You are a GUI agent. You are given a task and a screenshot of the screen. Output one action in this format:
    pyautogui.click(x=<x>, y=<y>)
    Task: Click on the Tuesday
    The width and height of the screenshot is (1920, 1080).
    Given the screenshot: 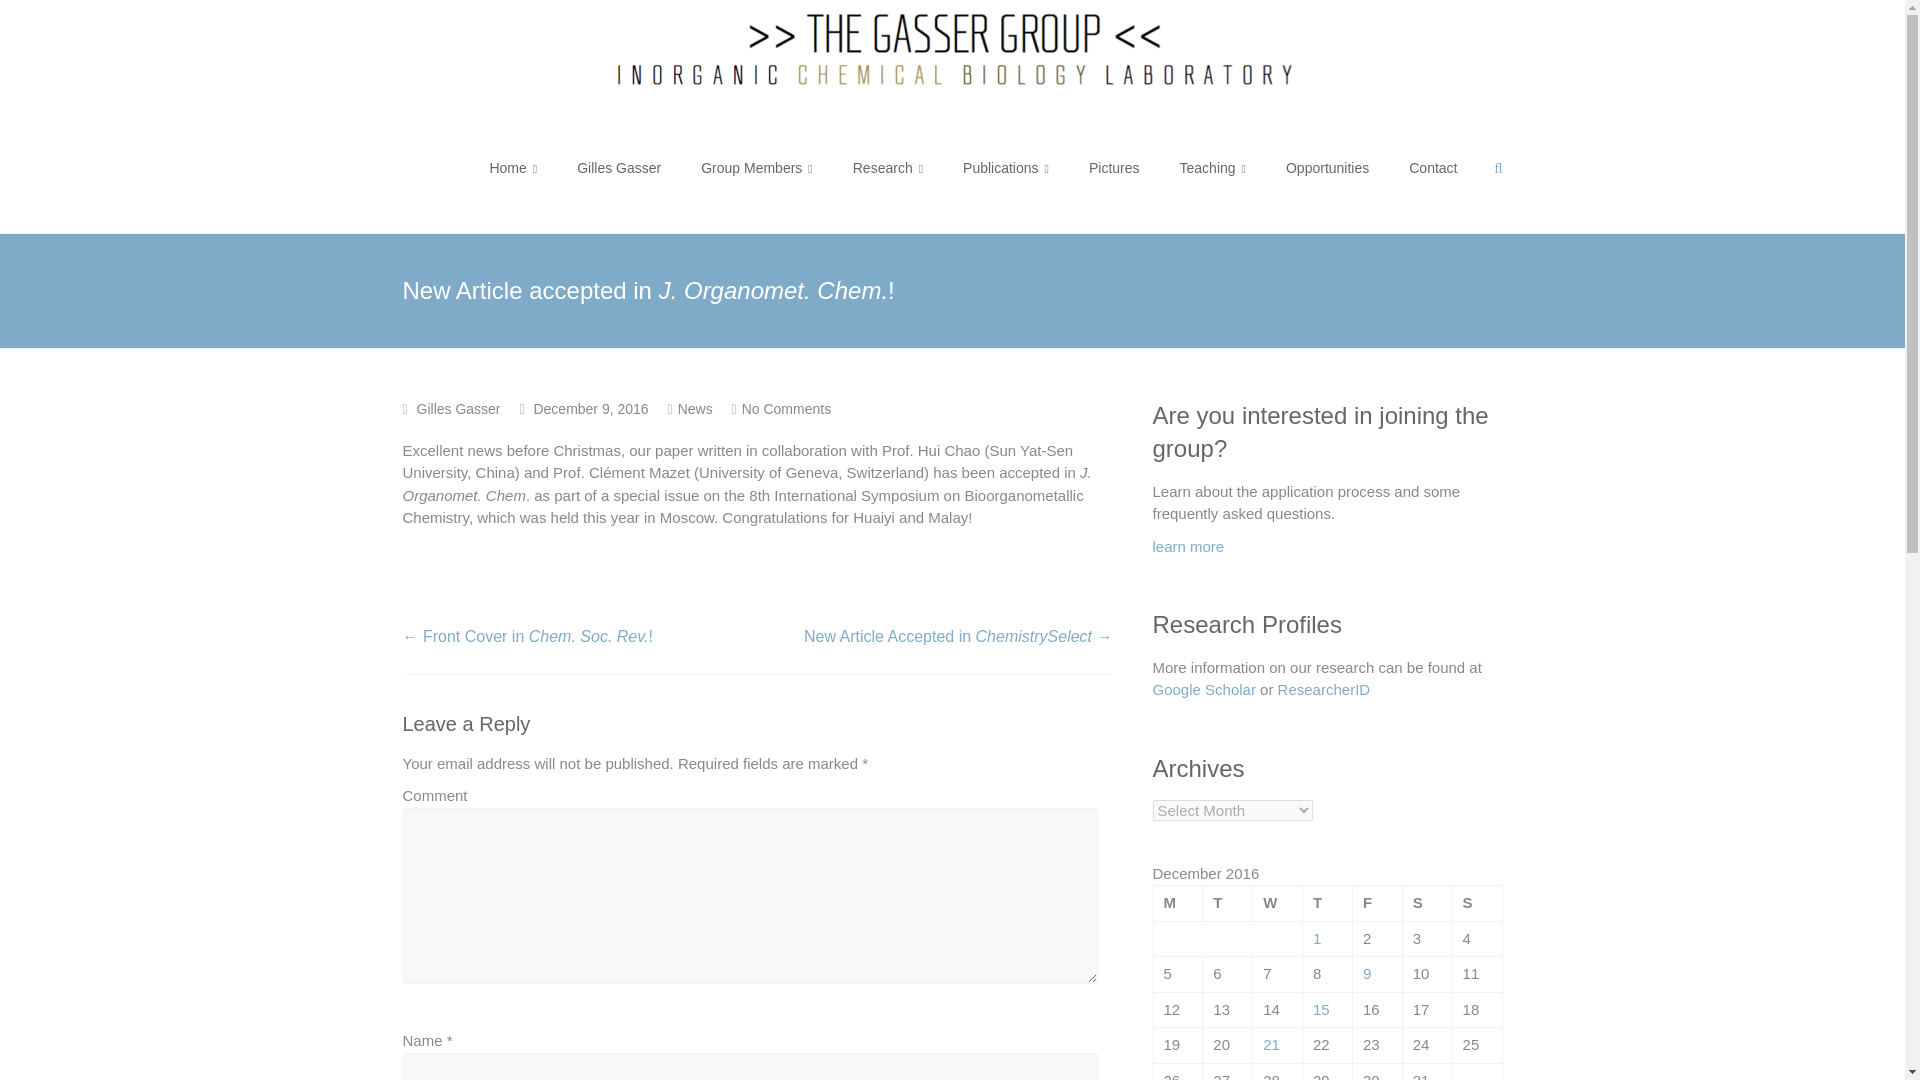 What is the action you would take?
    pyautogui.click(x=1228, y=904)
    